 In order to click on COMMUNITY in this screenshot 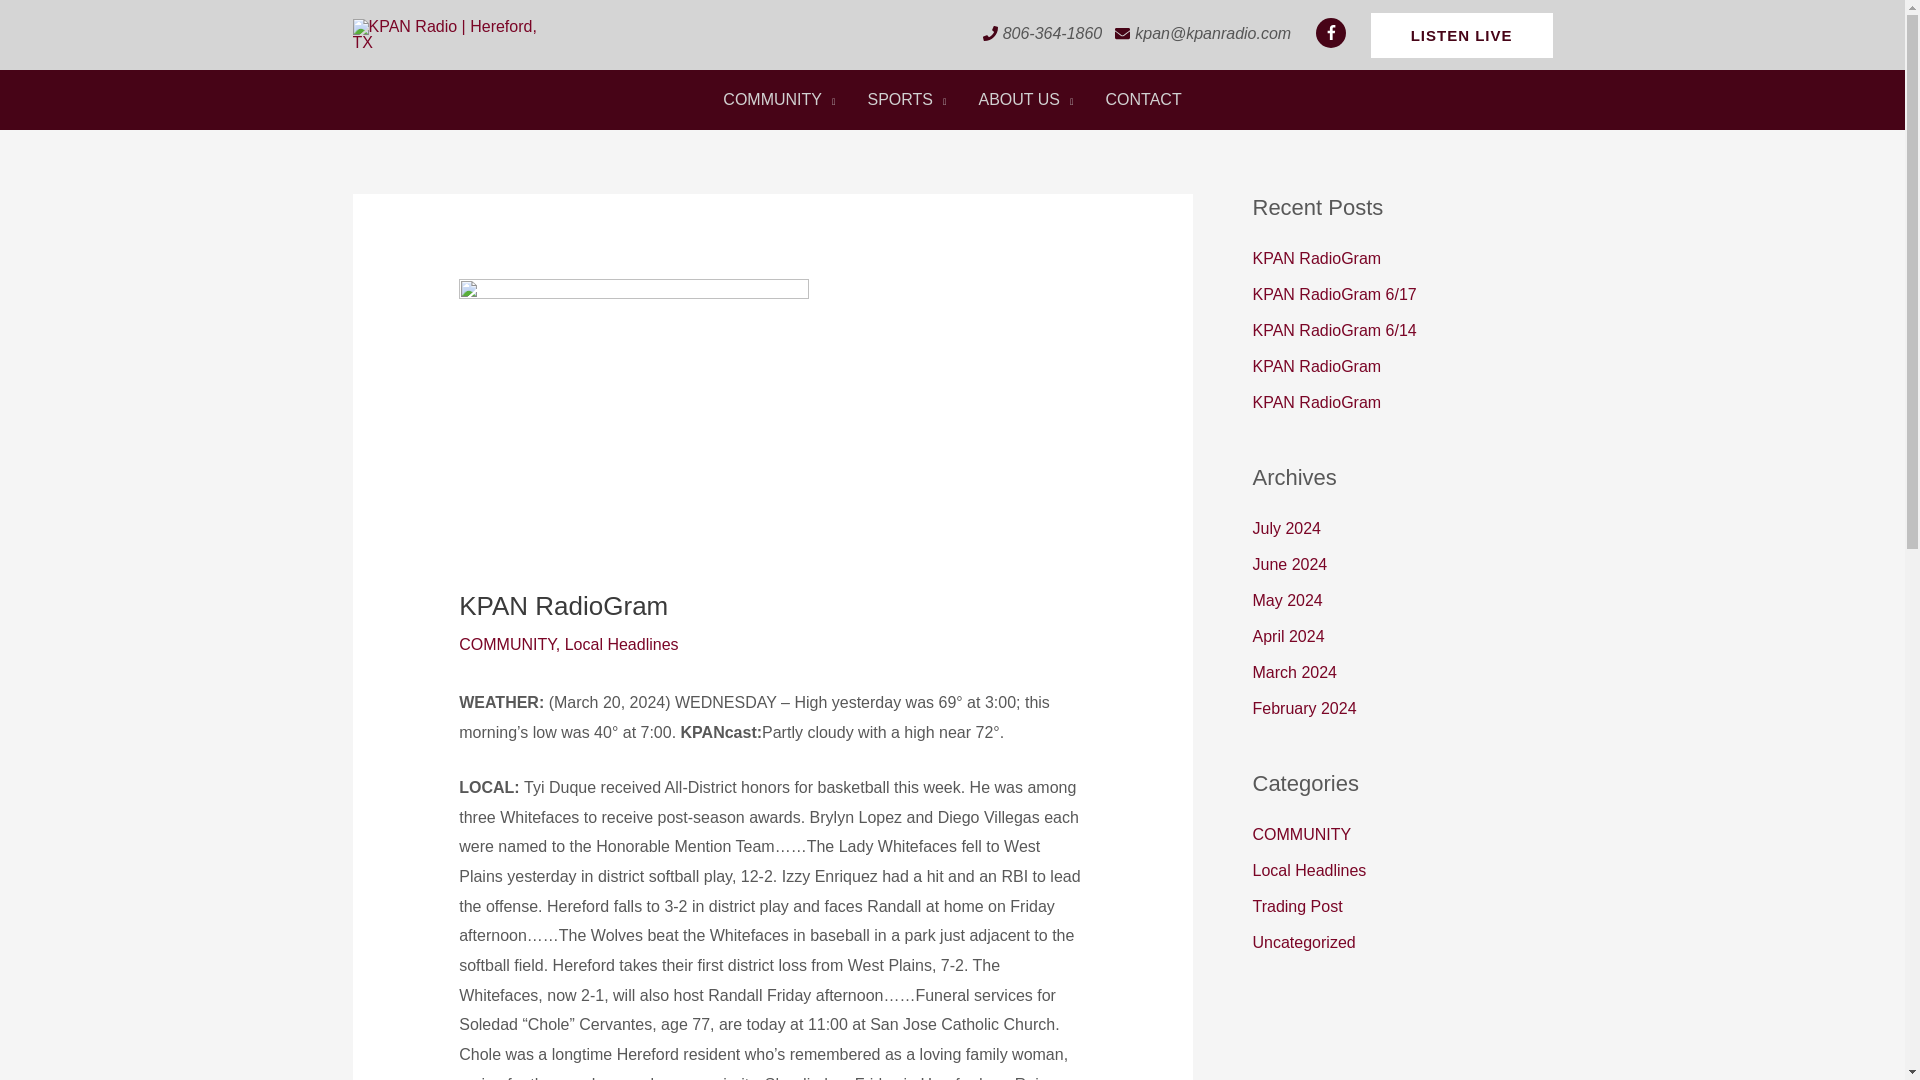, I will do `click(778, 100)`.